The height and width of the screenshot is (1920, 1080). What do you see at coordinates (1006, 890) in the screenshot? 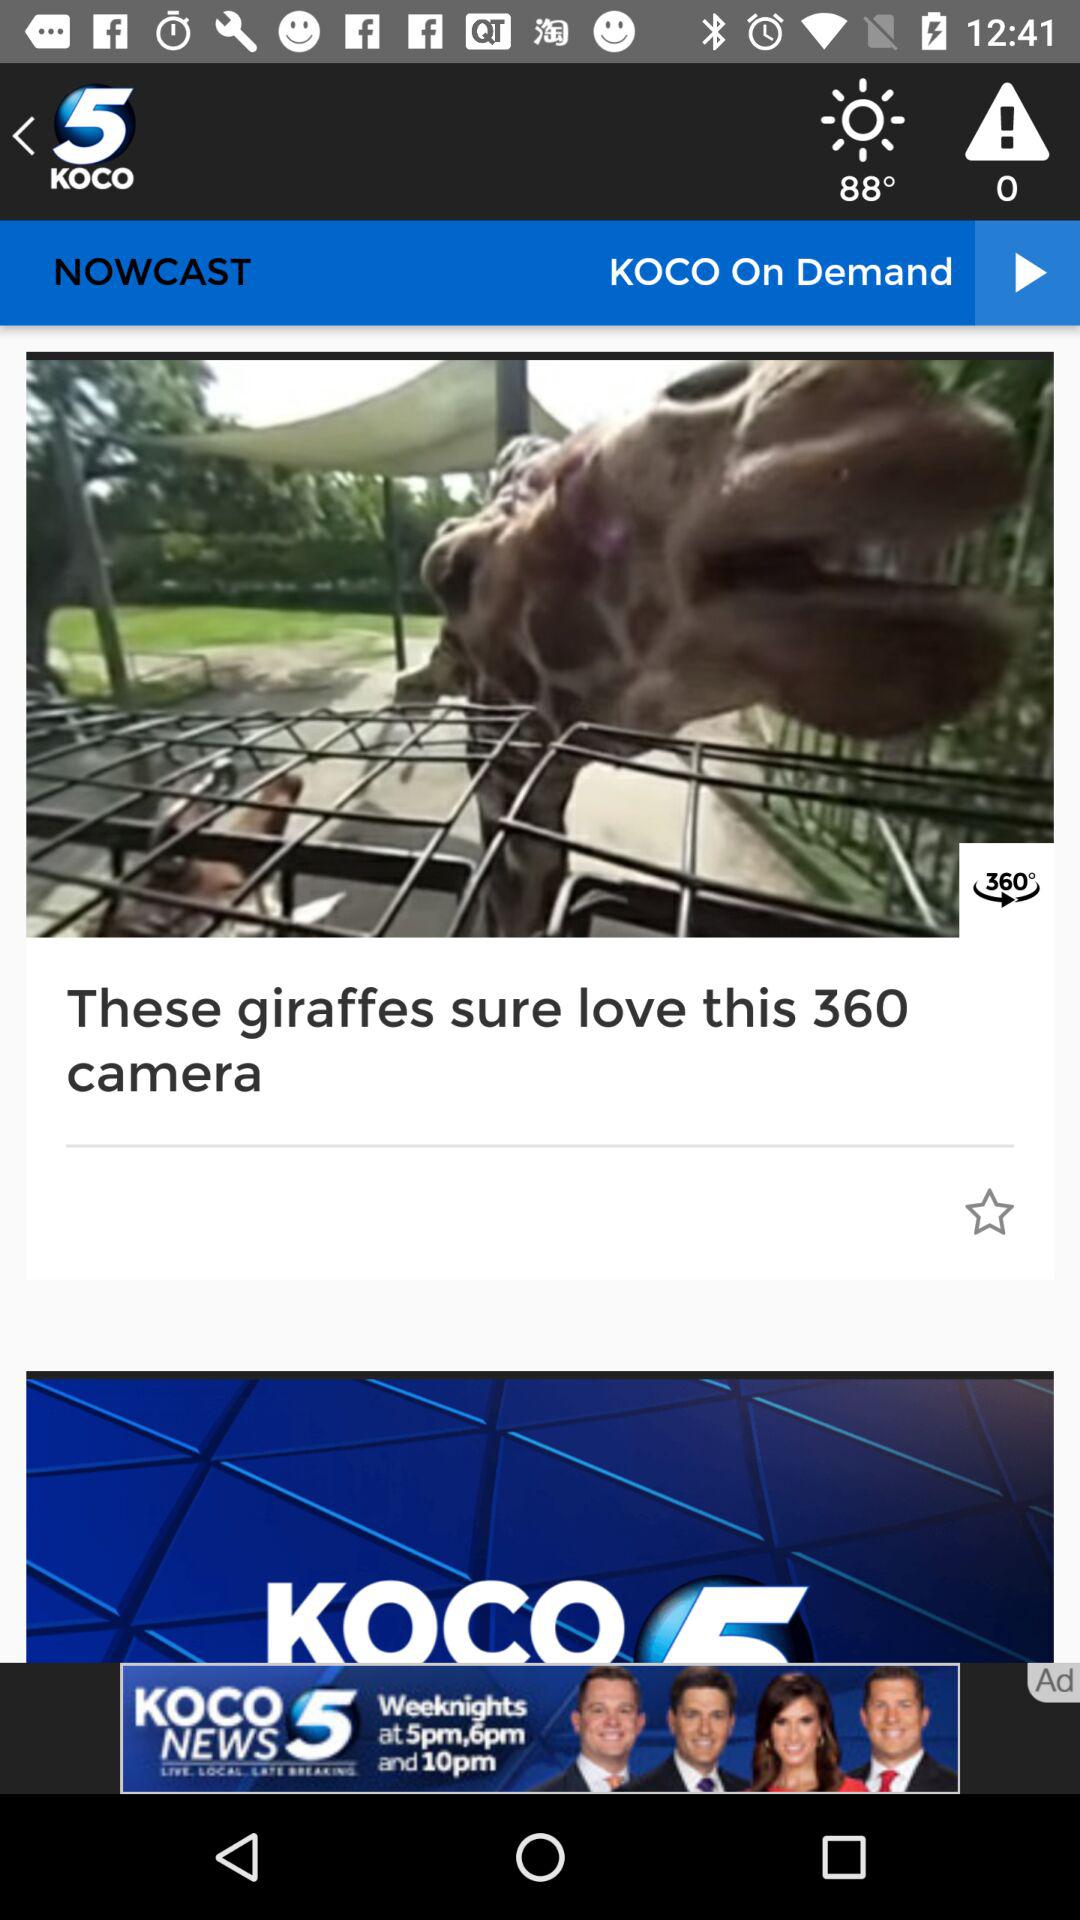
I see `click on the number 360` at bounding box center [1006, 890].